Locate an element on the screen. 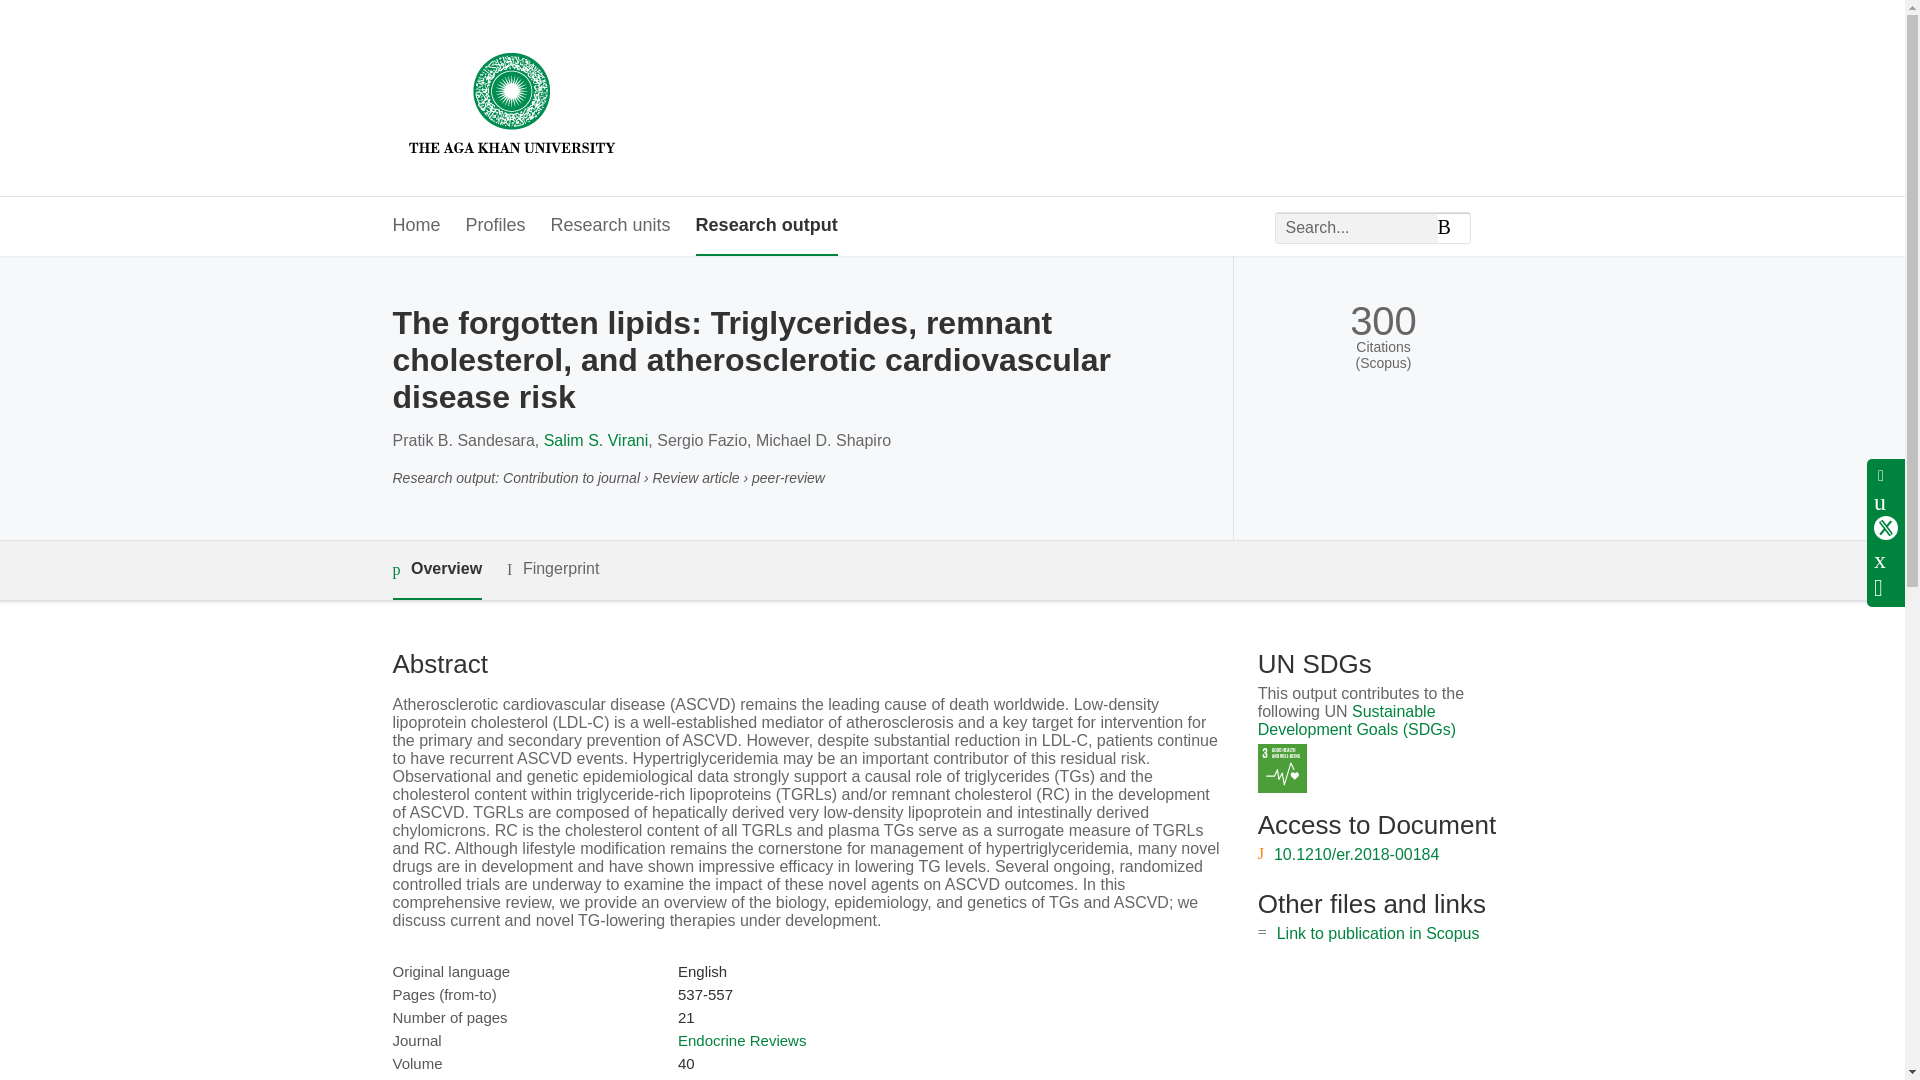  Link to publication in Scopus is located at coordinates (1378, 932).